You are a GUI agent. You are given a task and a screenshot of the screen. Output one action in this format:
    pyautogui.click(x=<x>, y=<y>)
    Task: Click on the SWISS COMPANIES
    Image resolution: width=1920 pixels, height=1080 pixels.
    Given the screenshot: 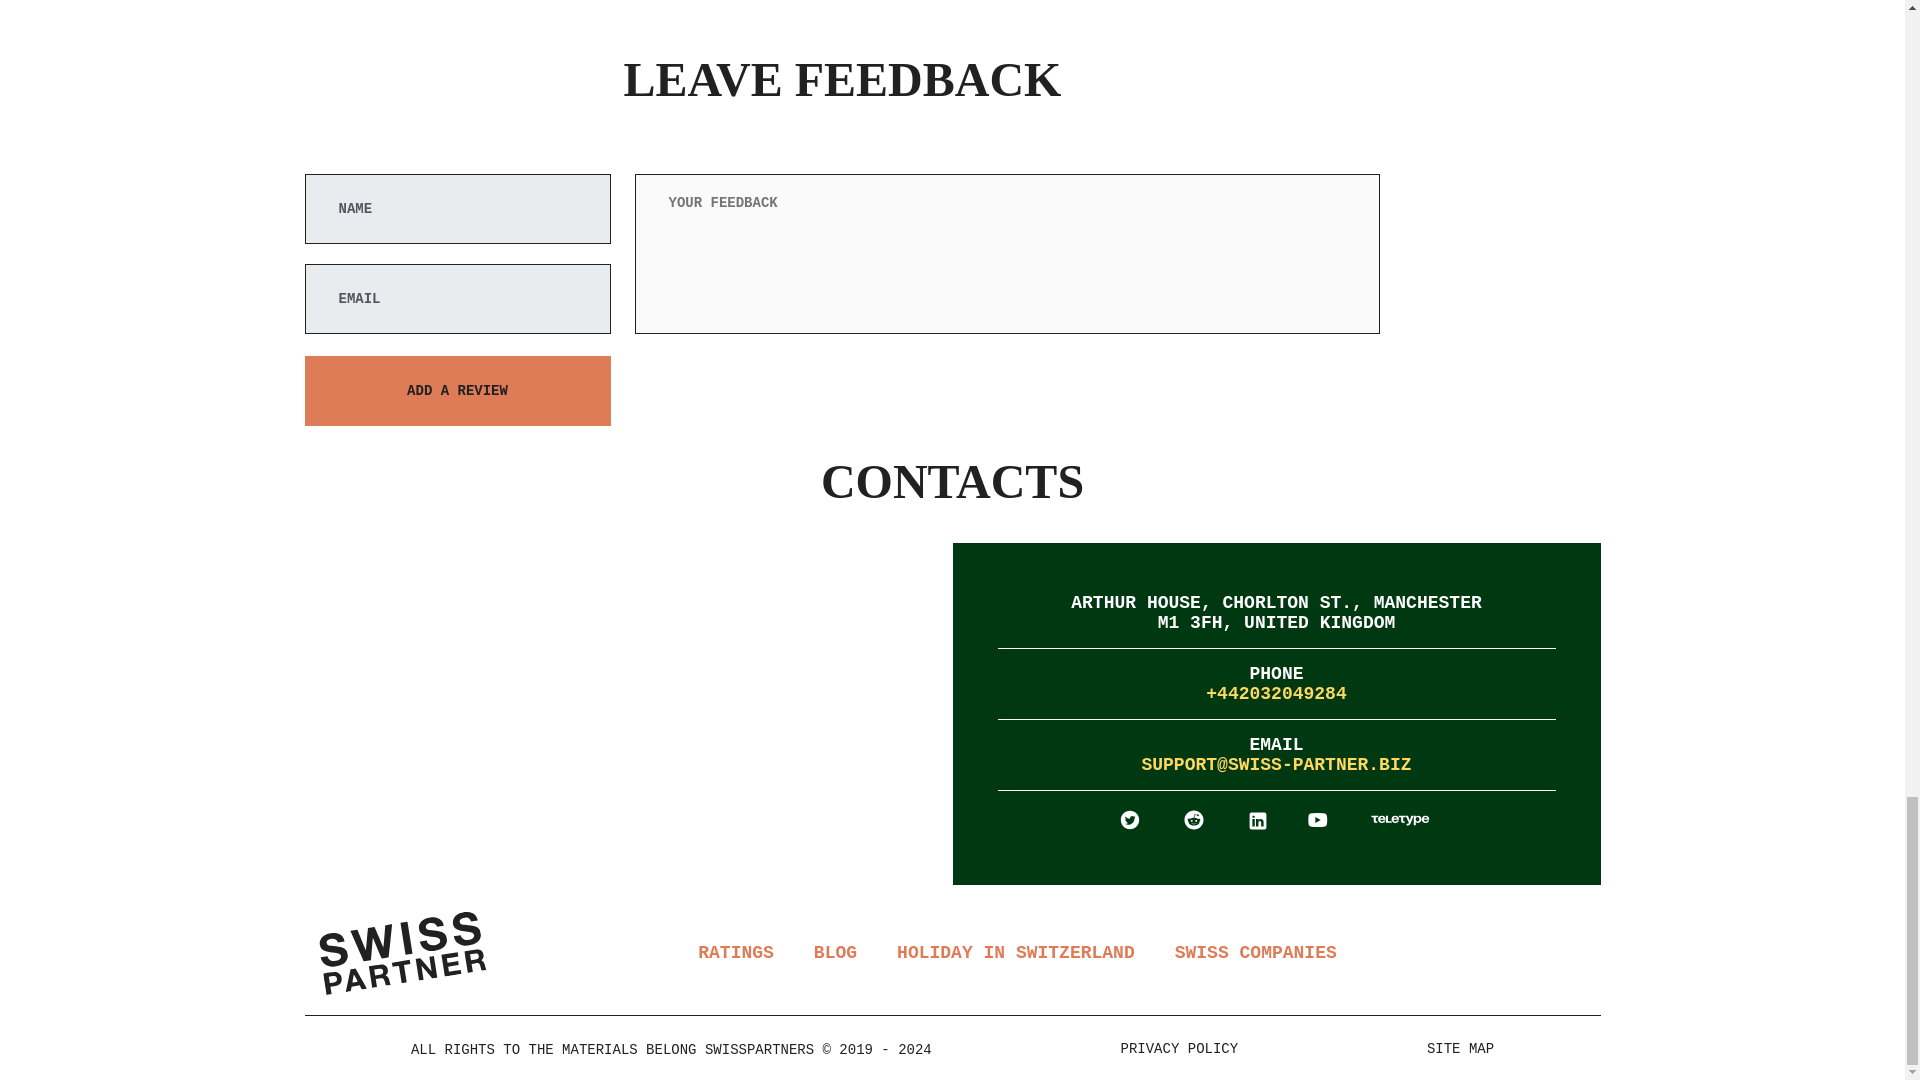 What is the action you would take?
    pyautogui.click(x=1256, y=952)
    